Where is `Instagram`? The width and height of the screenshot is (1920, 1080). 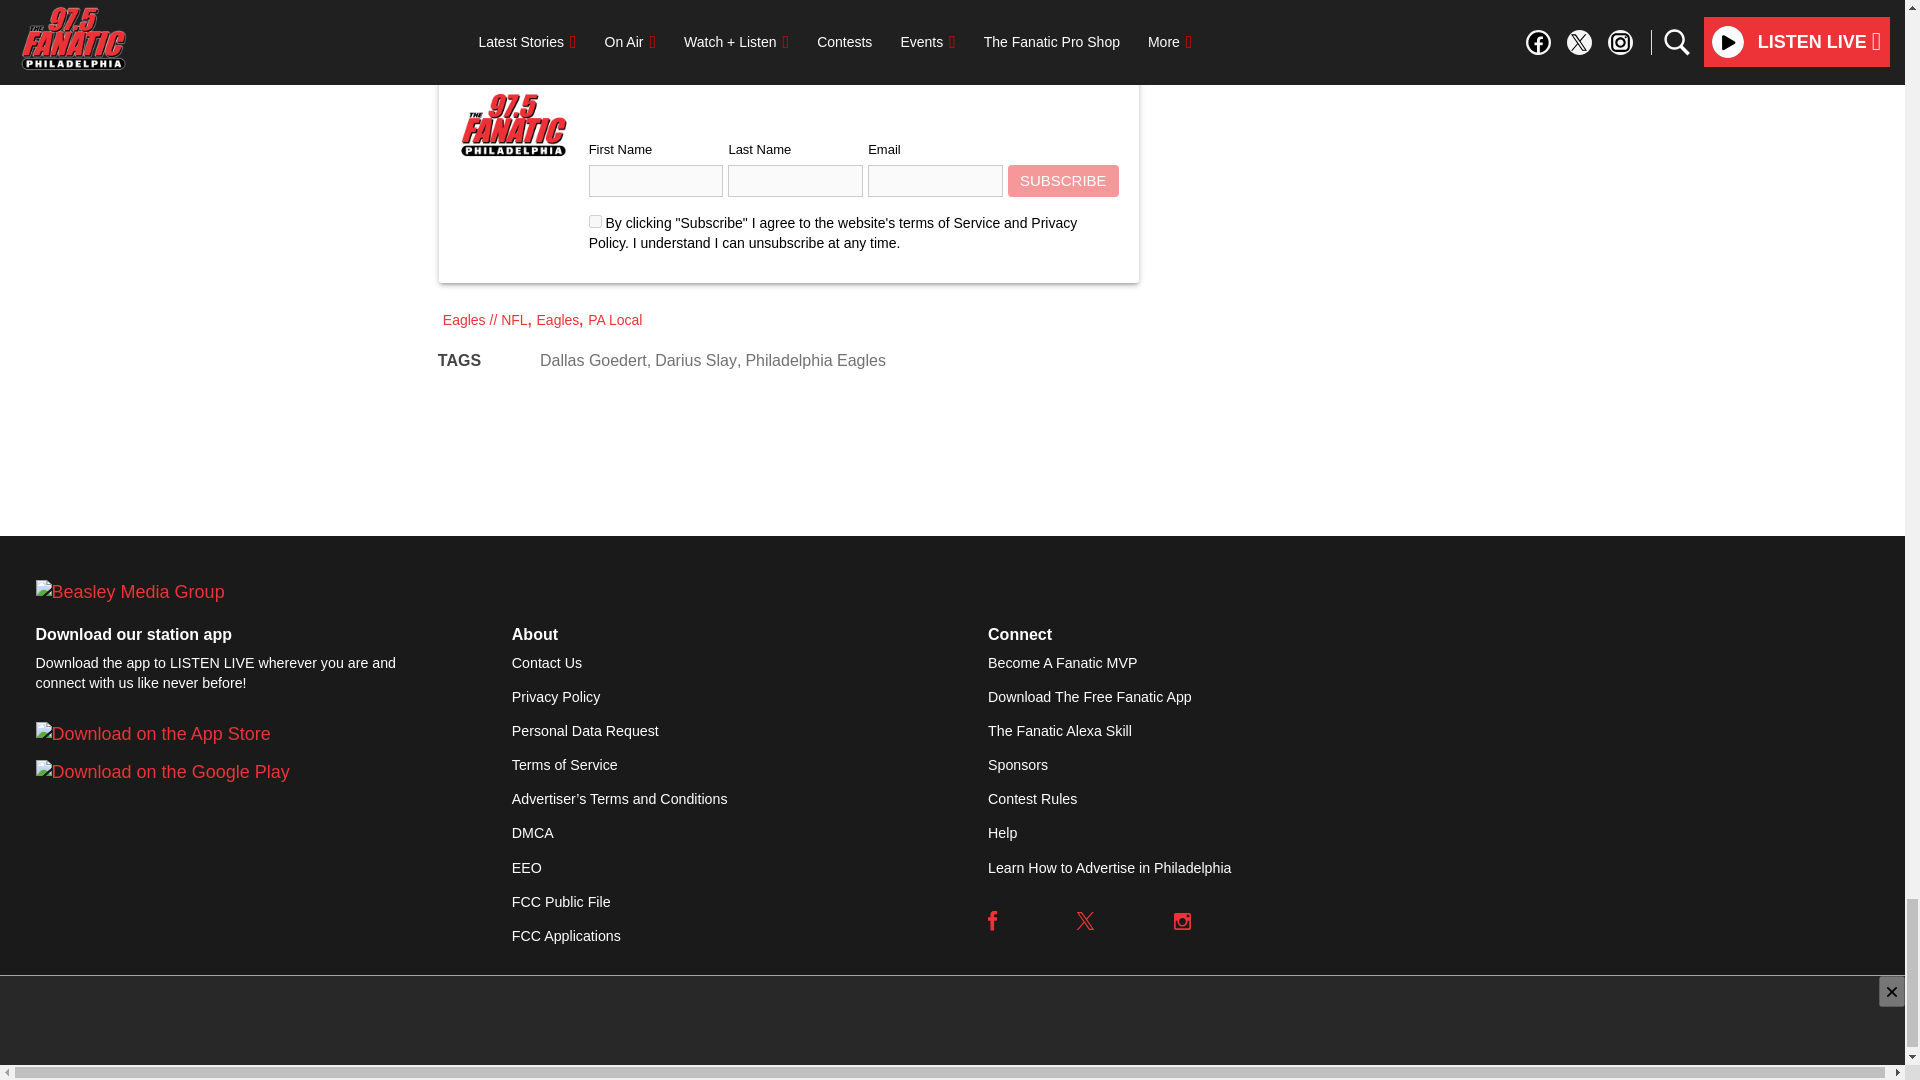 Instagram is located at coordinates (1182, 920).